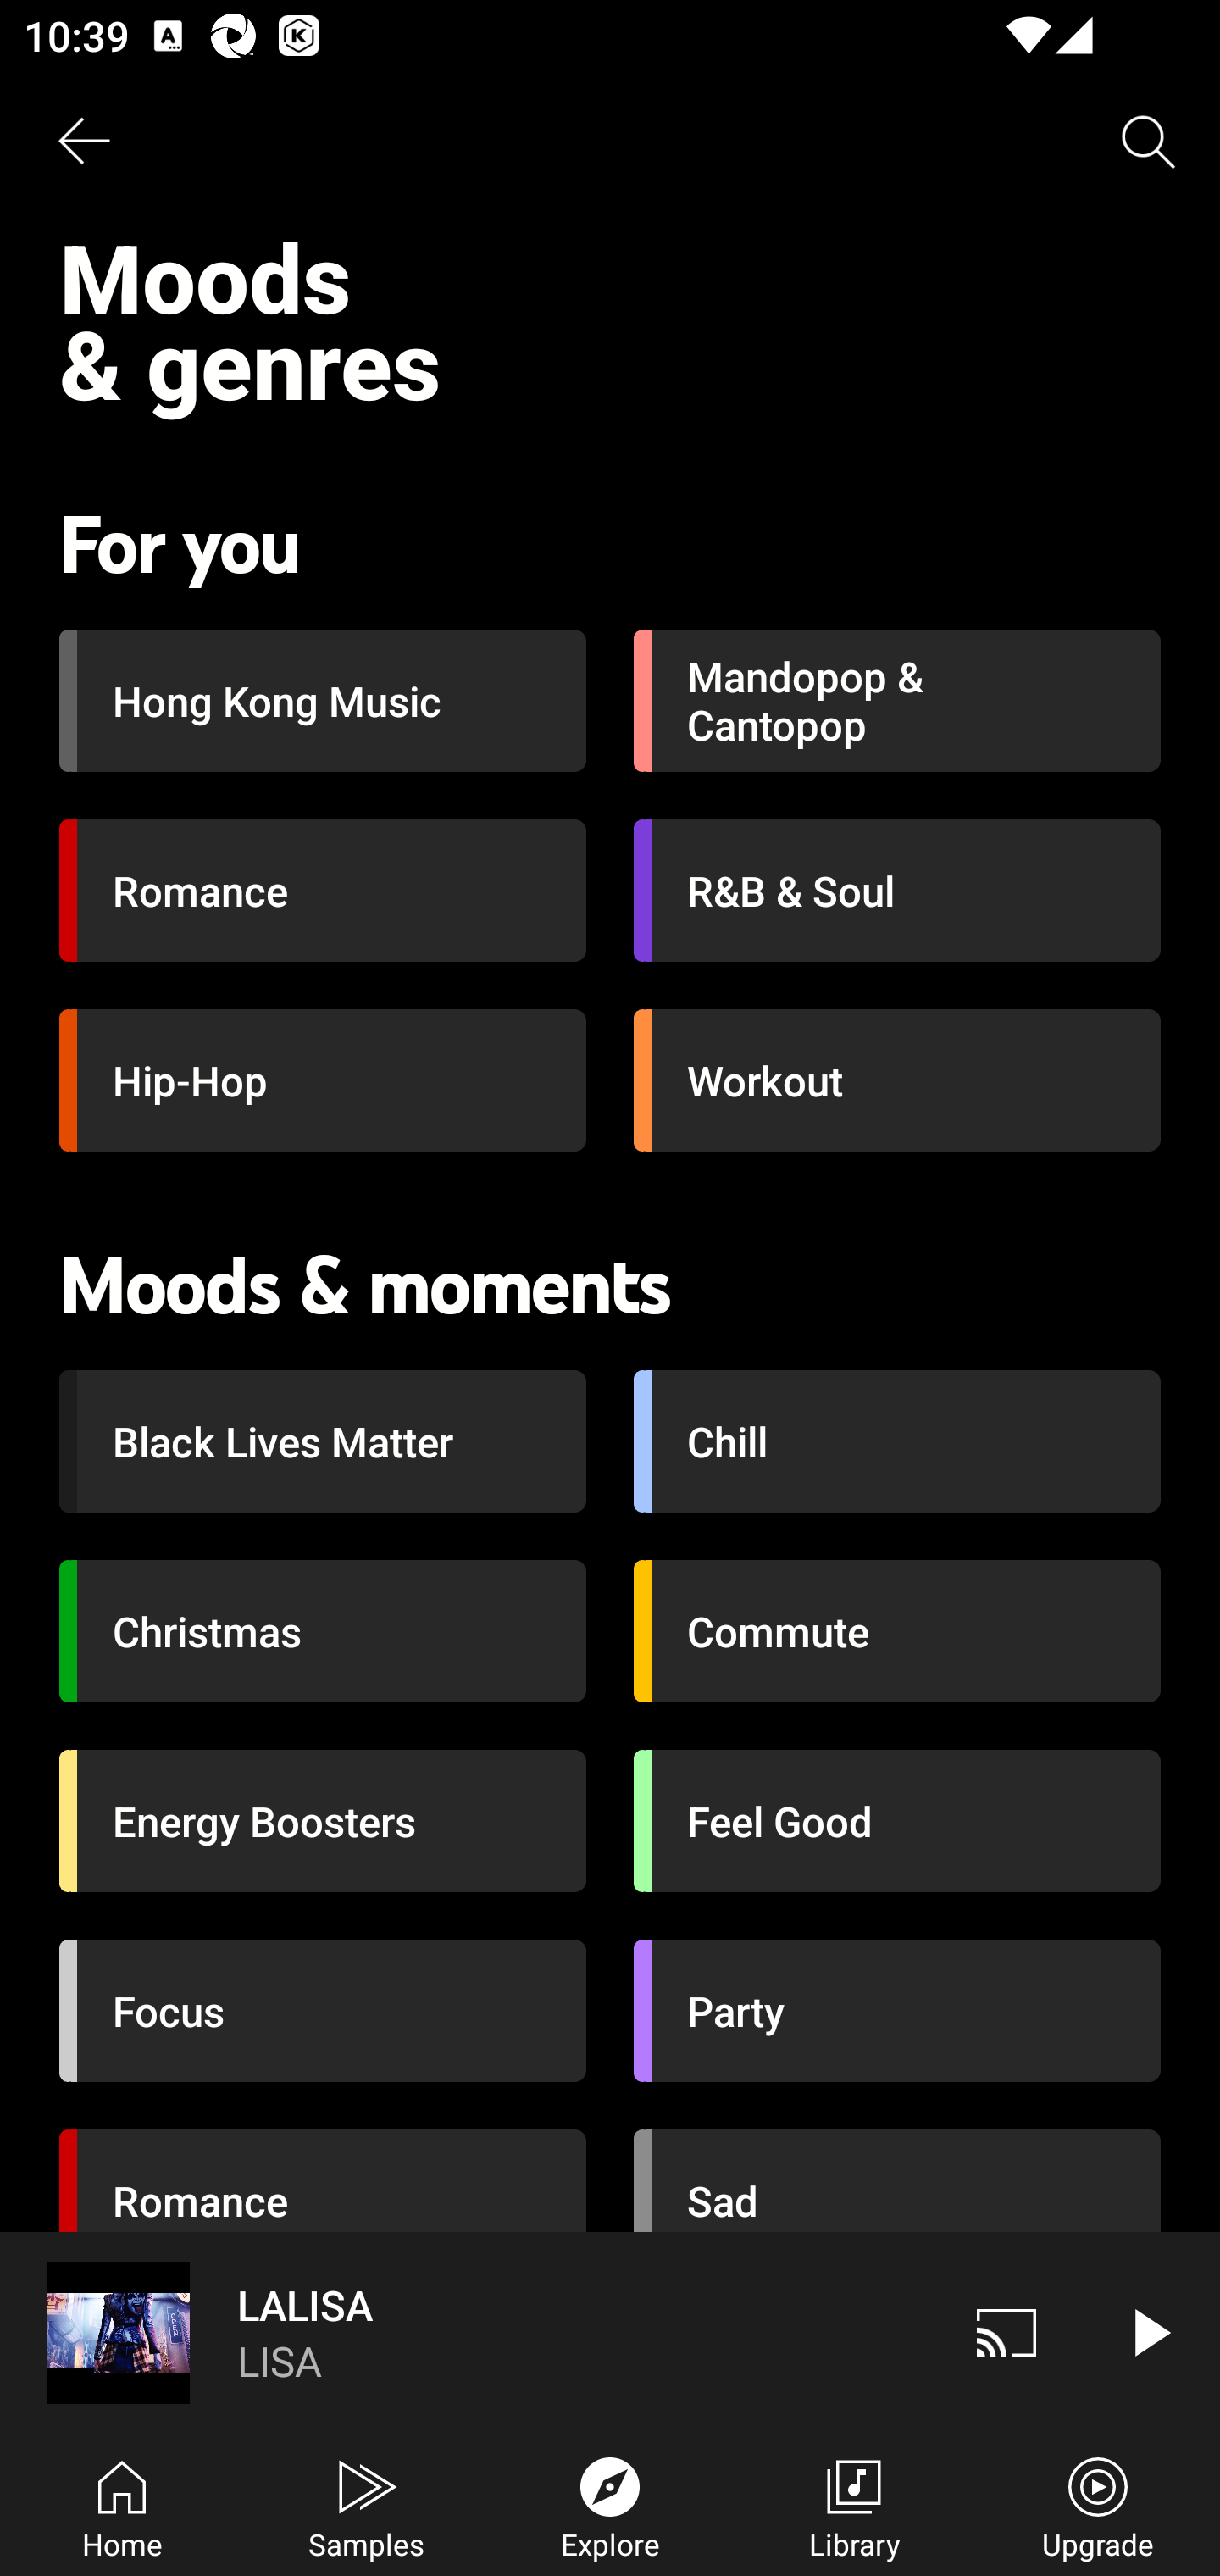 The width and height of the screenshot is (1220, 2576). I want to click on Home, so click(122, 2505).